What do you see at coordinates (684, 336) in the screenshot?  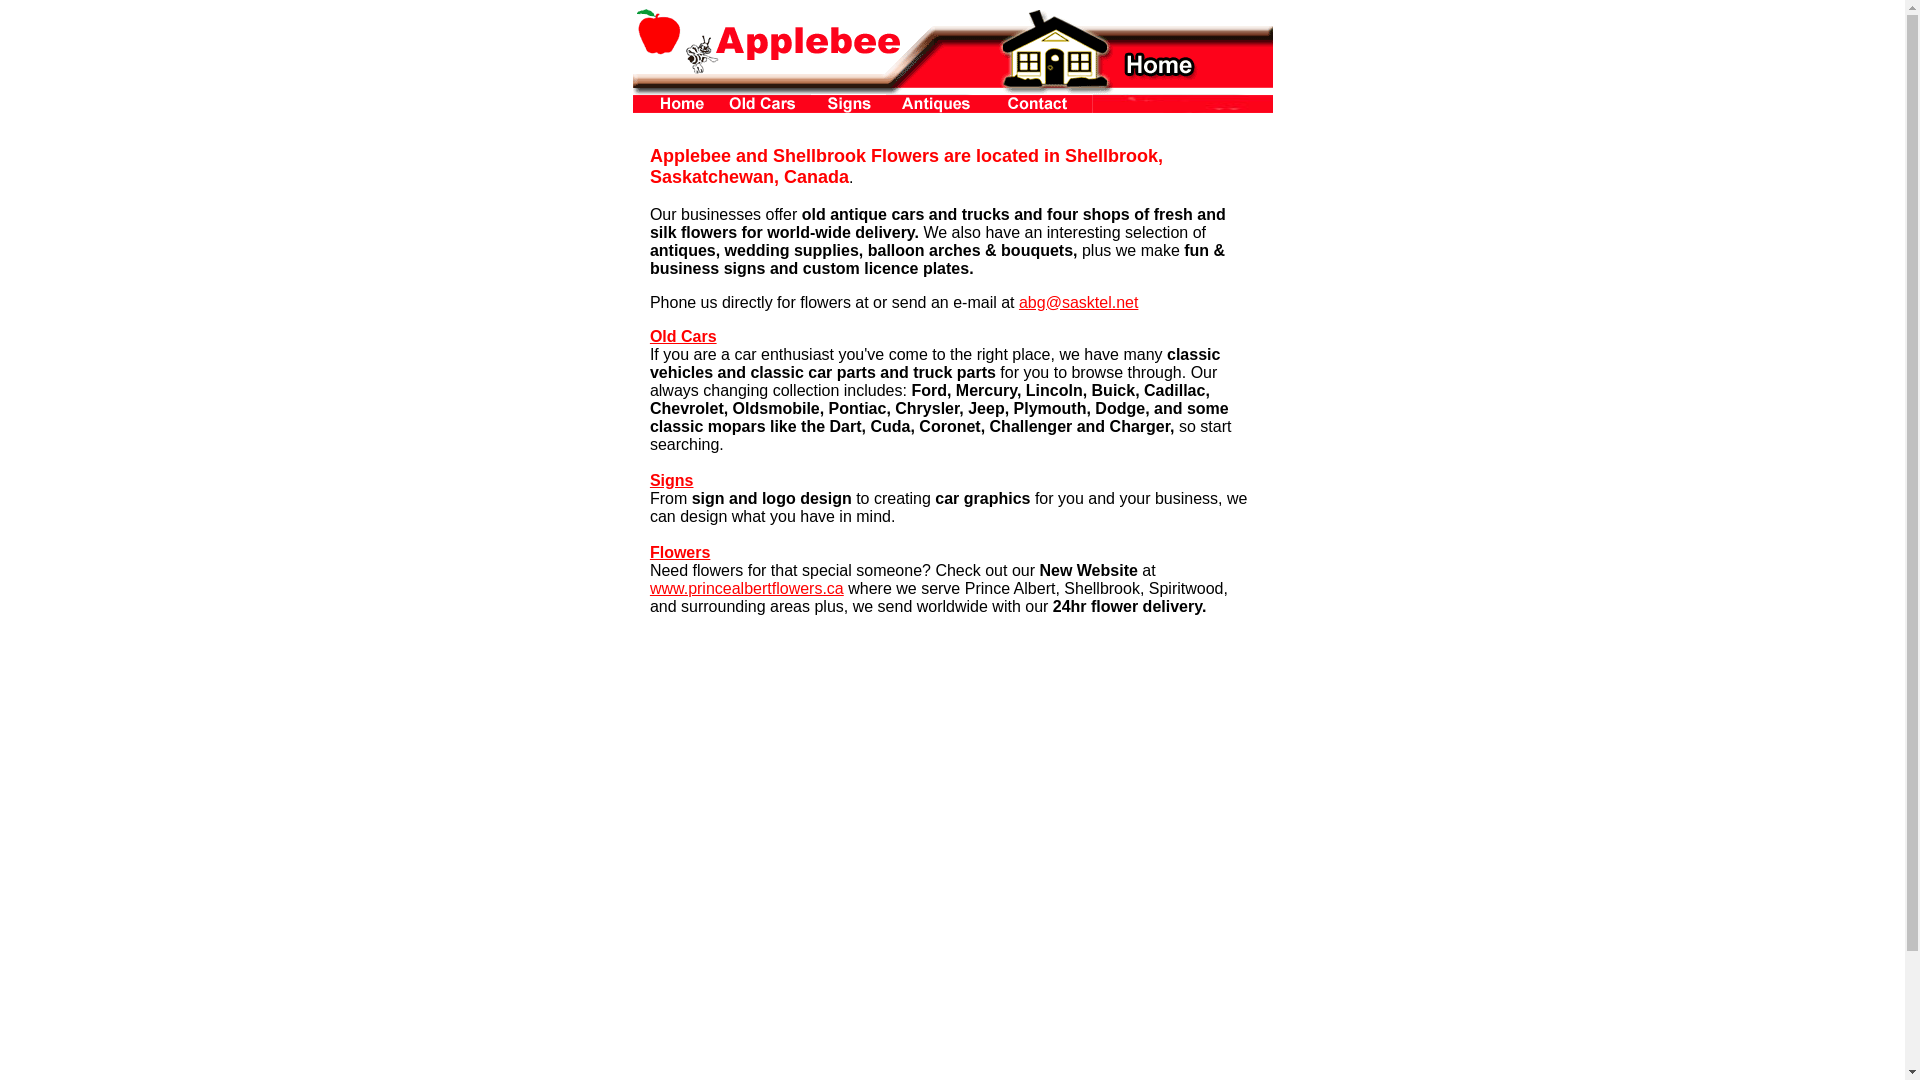 I see `Old Cars` at bounding box center [684, 336].